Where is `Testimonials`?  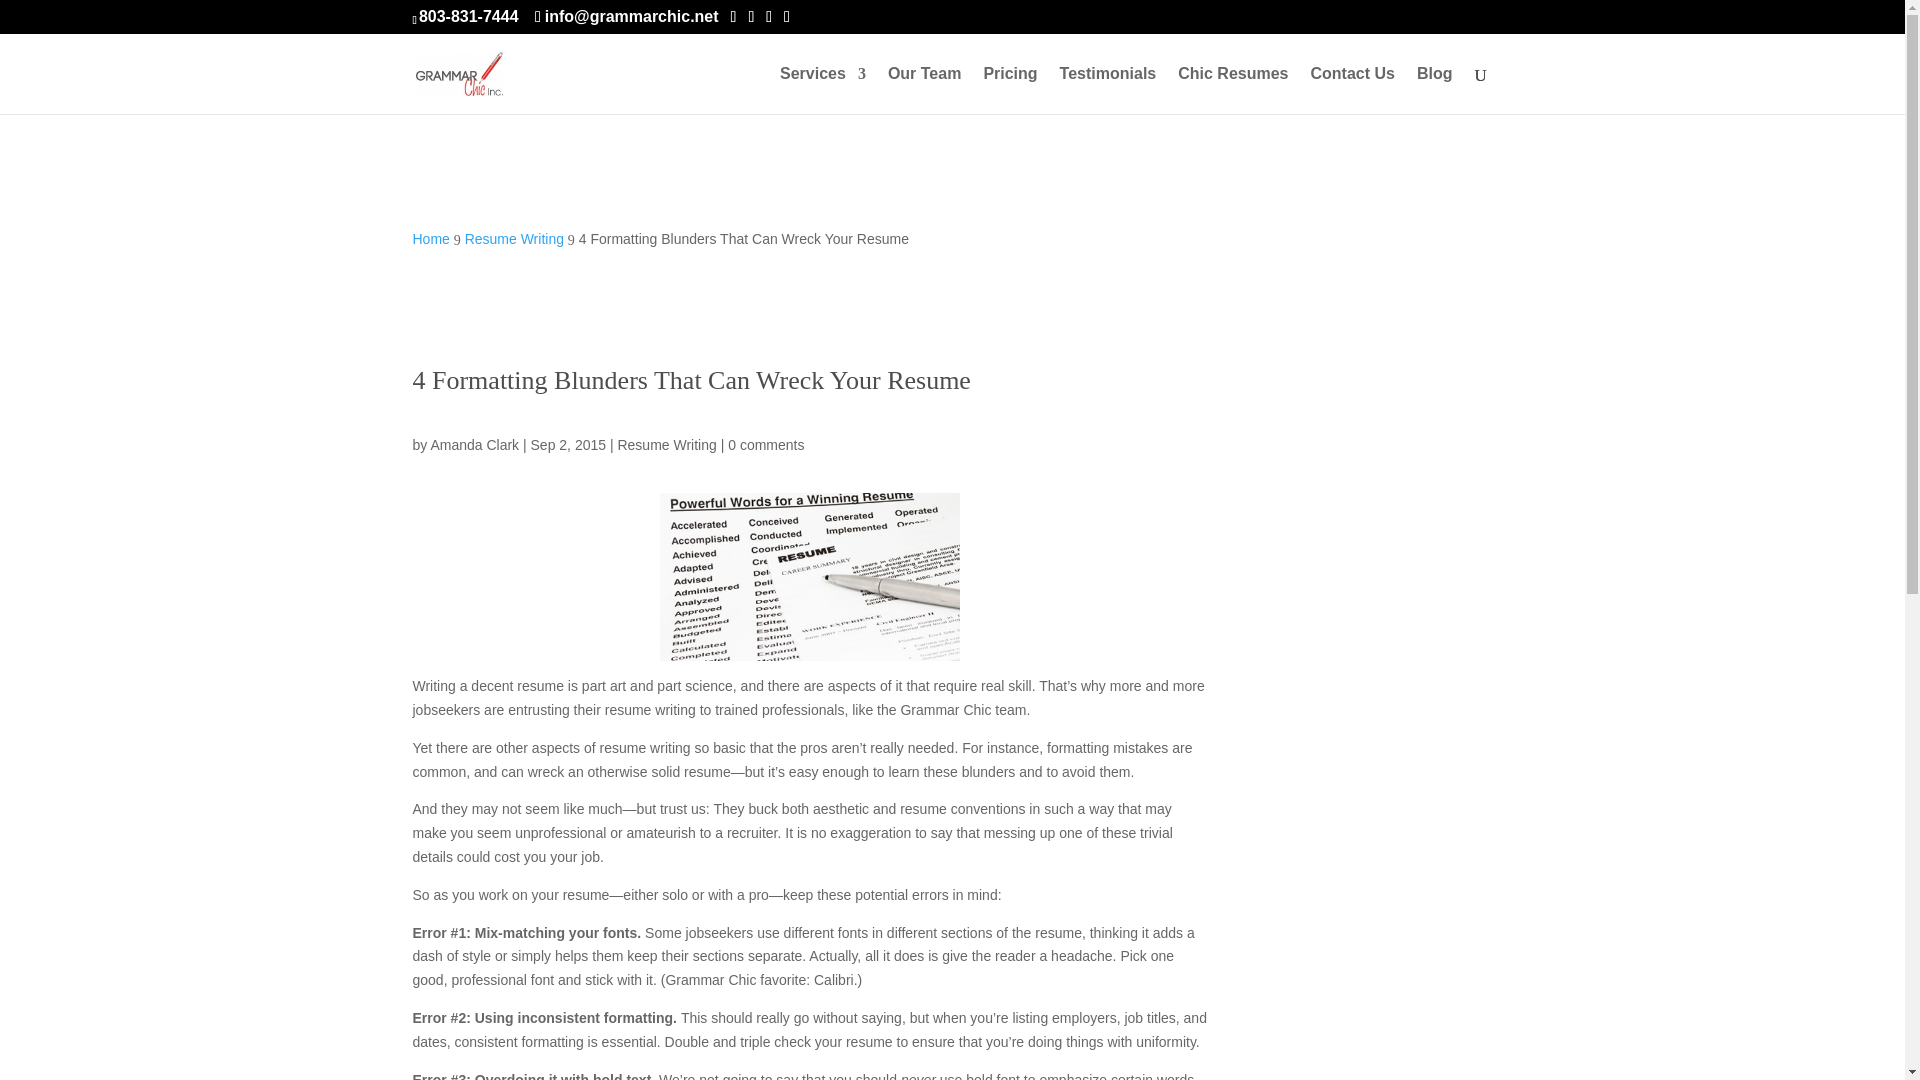
Testimonials is located at coordinates (1108, 90).